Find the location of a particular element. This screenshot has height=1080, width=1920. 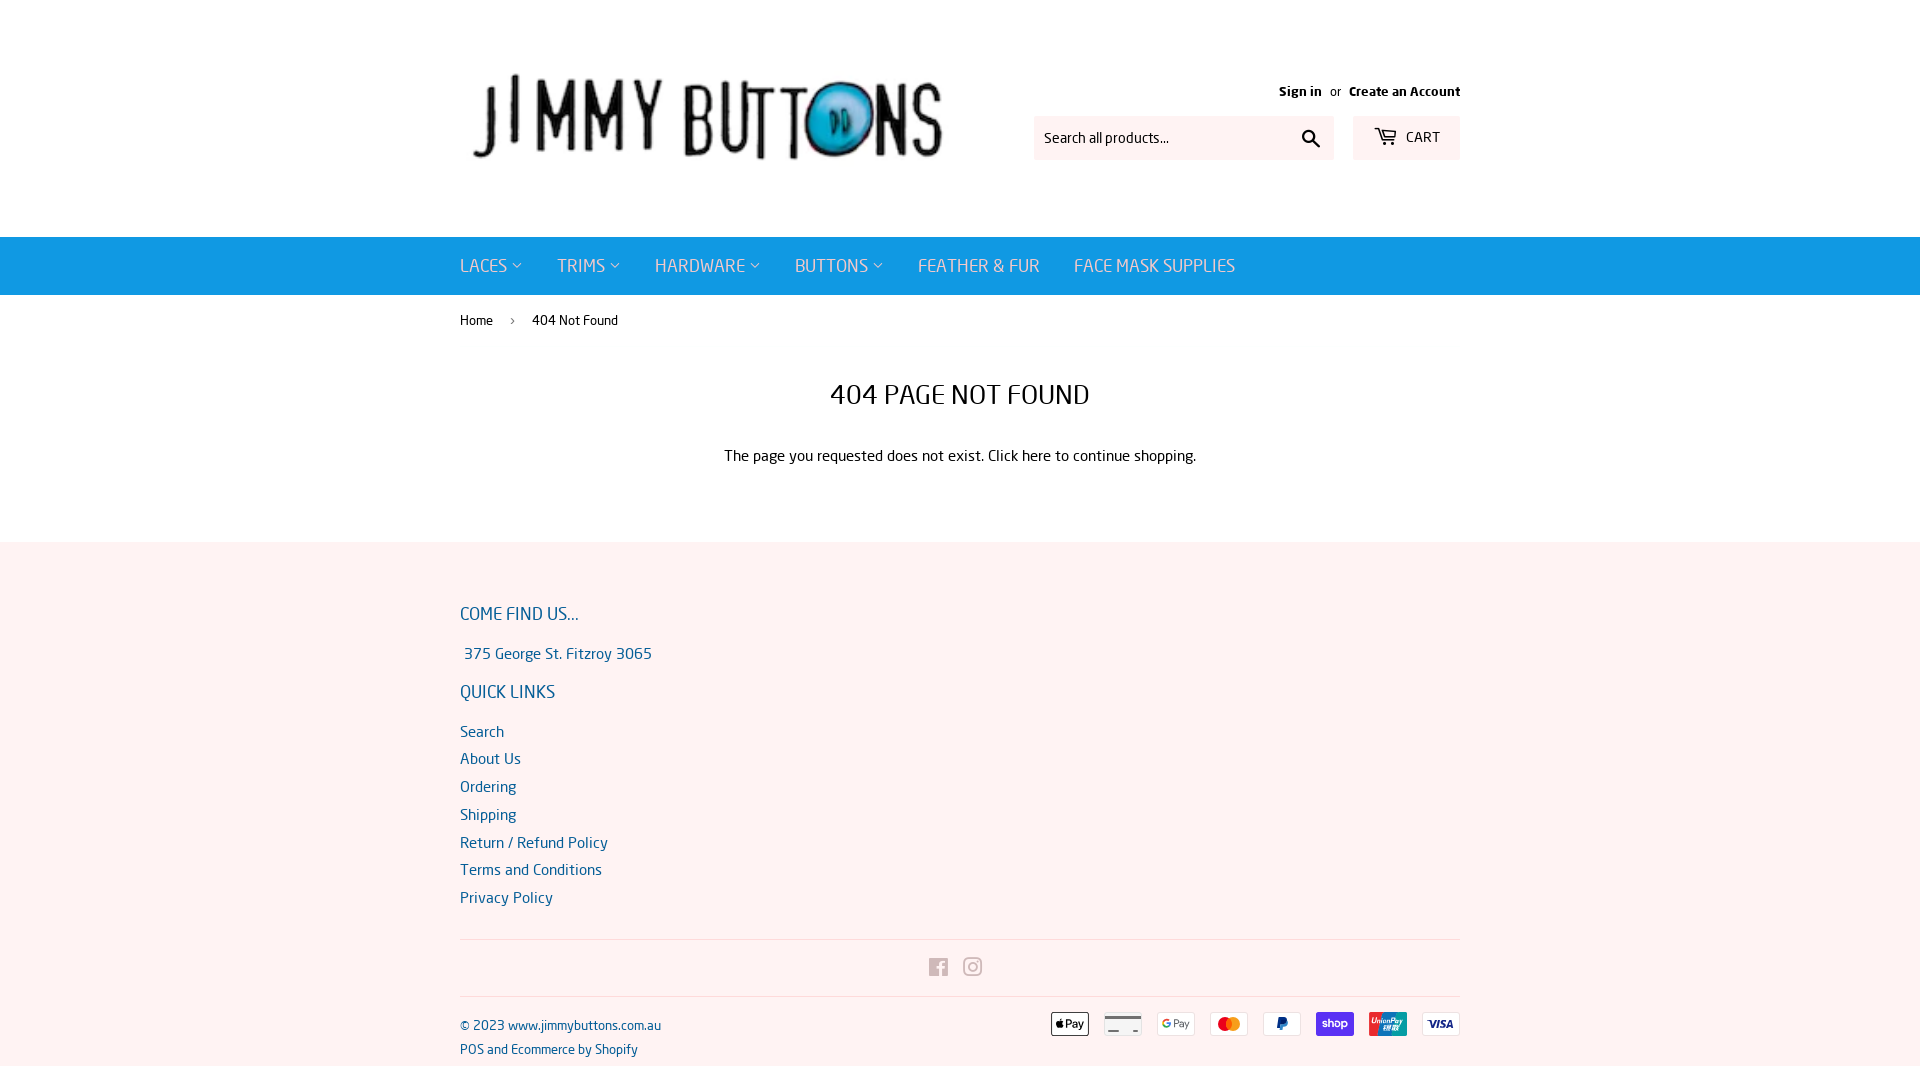

Facebook is located at coordinates (938, 969).